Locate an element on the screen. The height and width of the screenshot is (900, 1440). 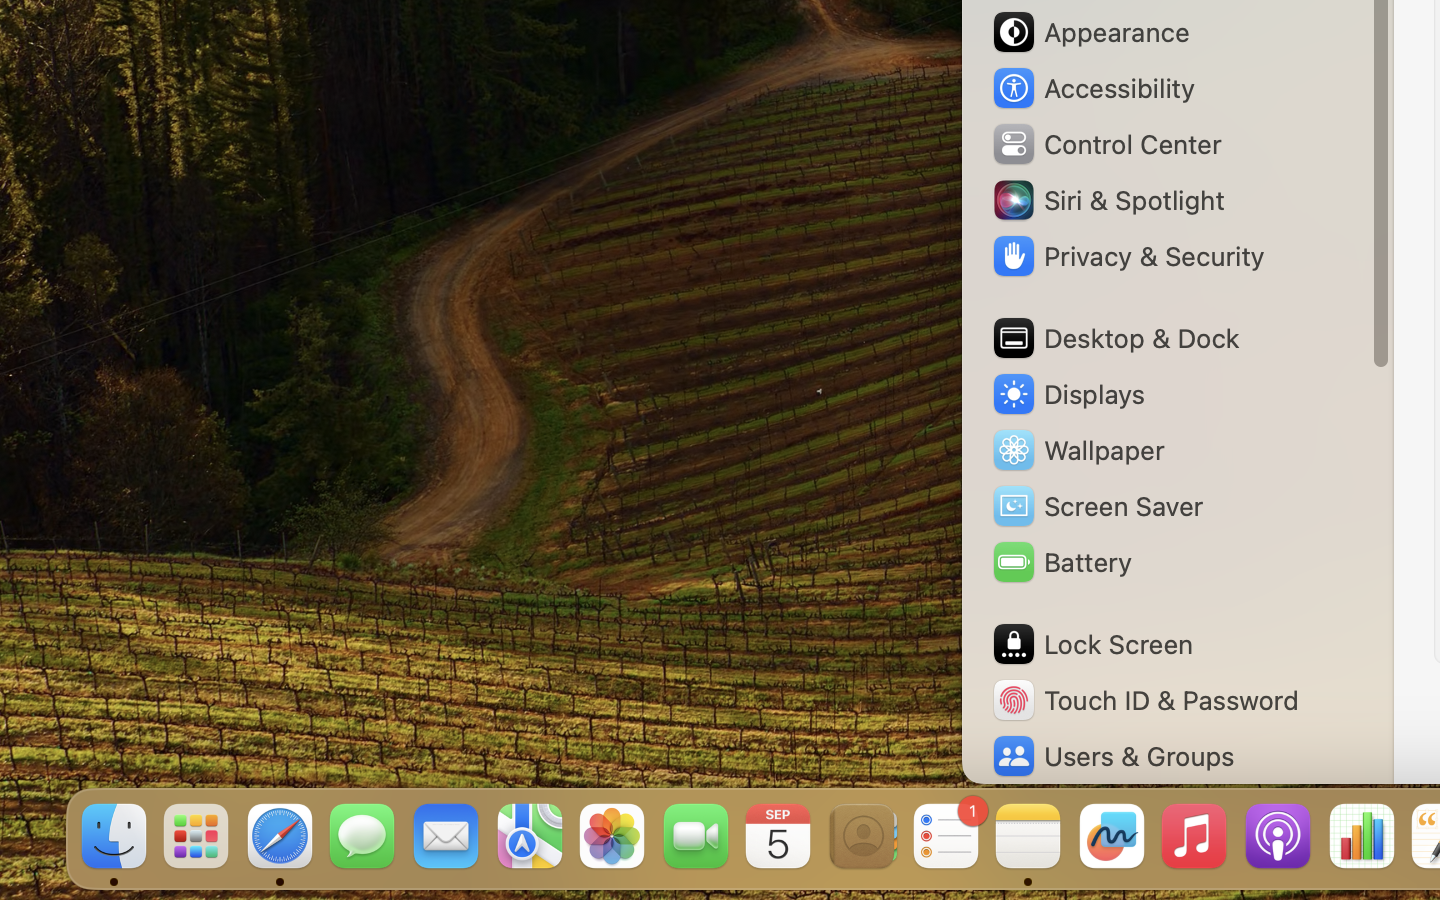
Users & Groups is located at coordinates (1112, 756).